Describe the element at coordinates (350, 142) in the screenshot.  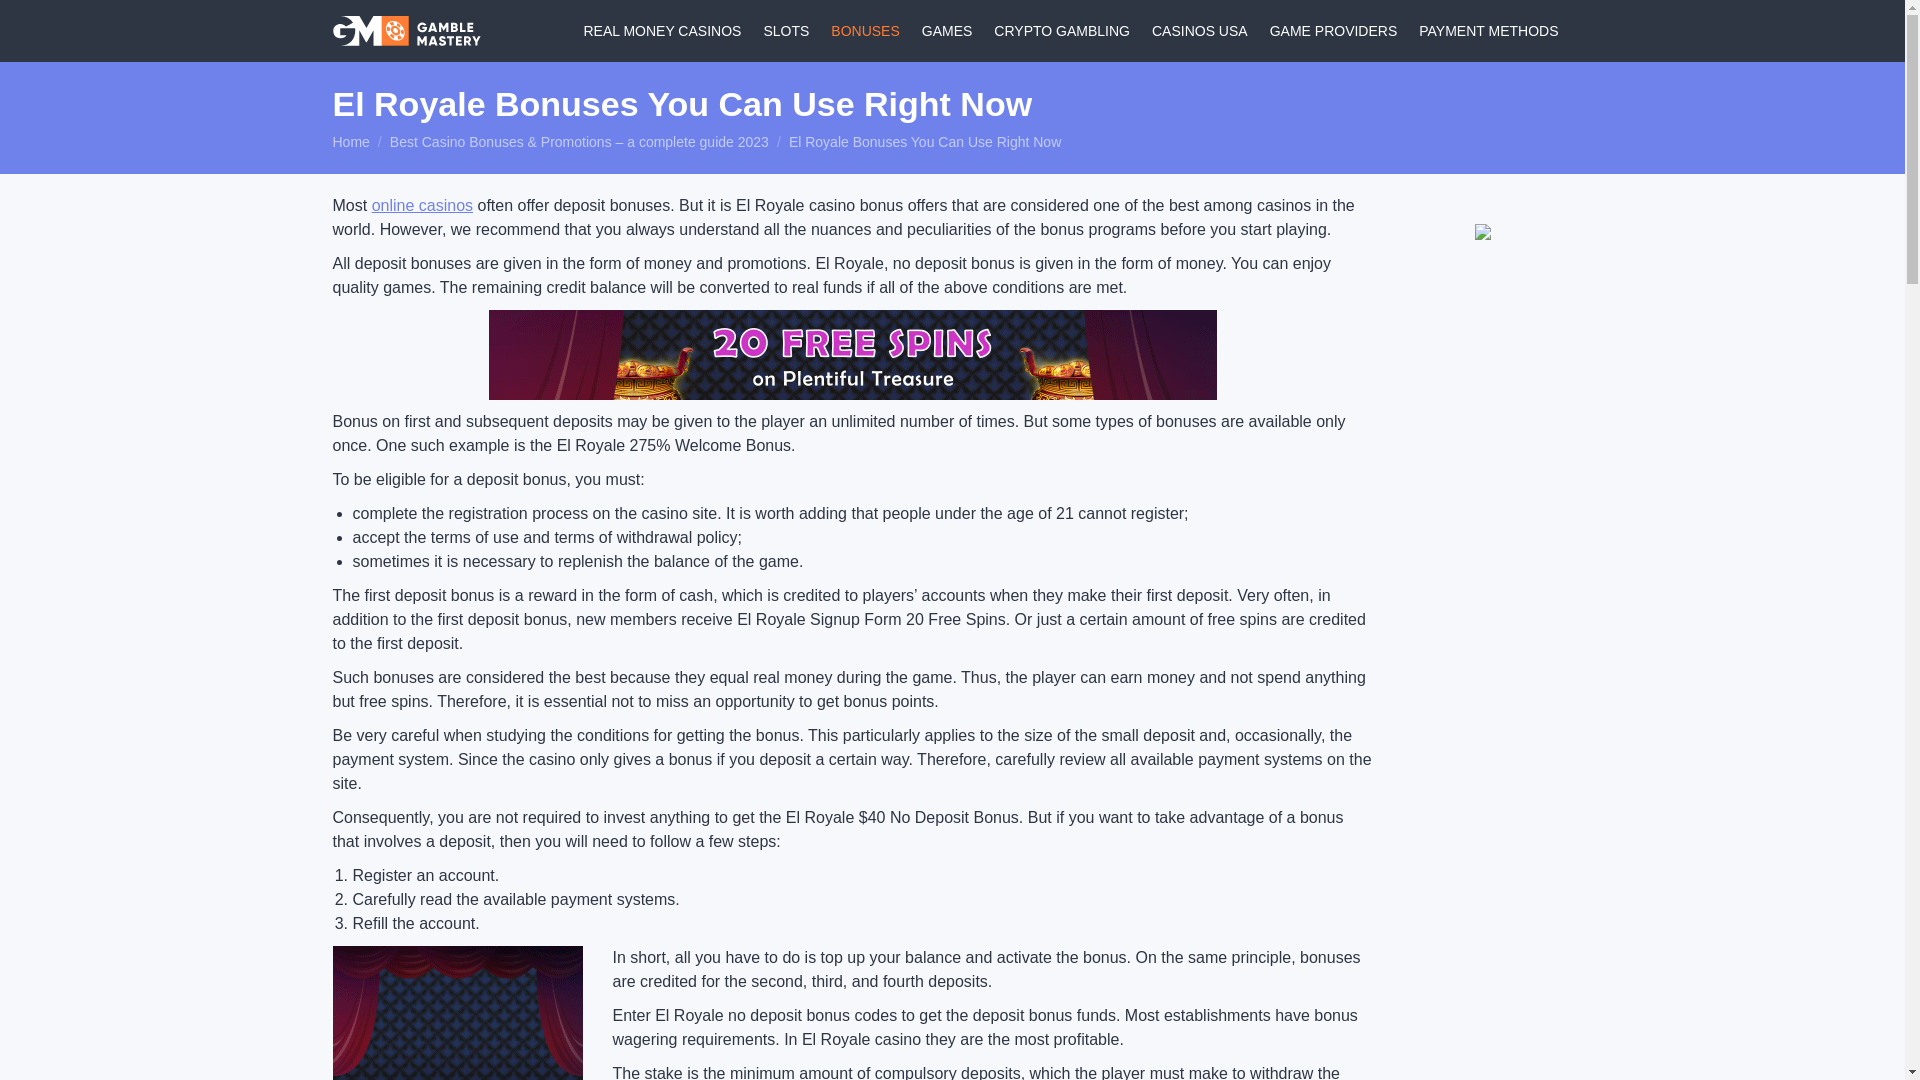
I see `Home` at that location.